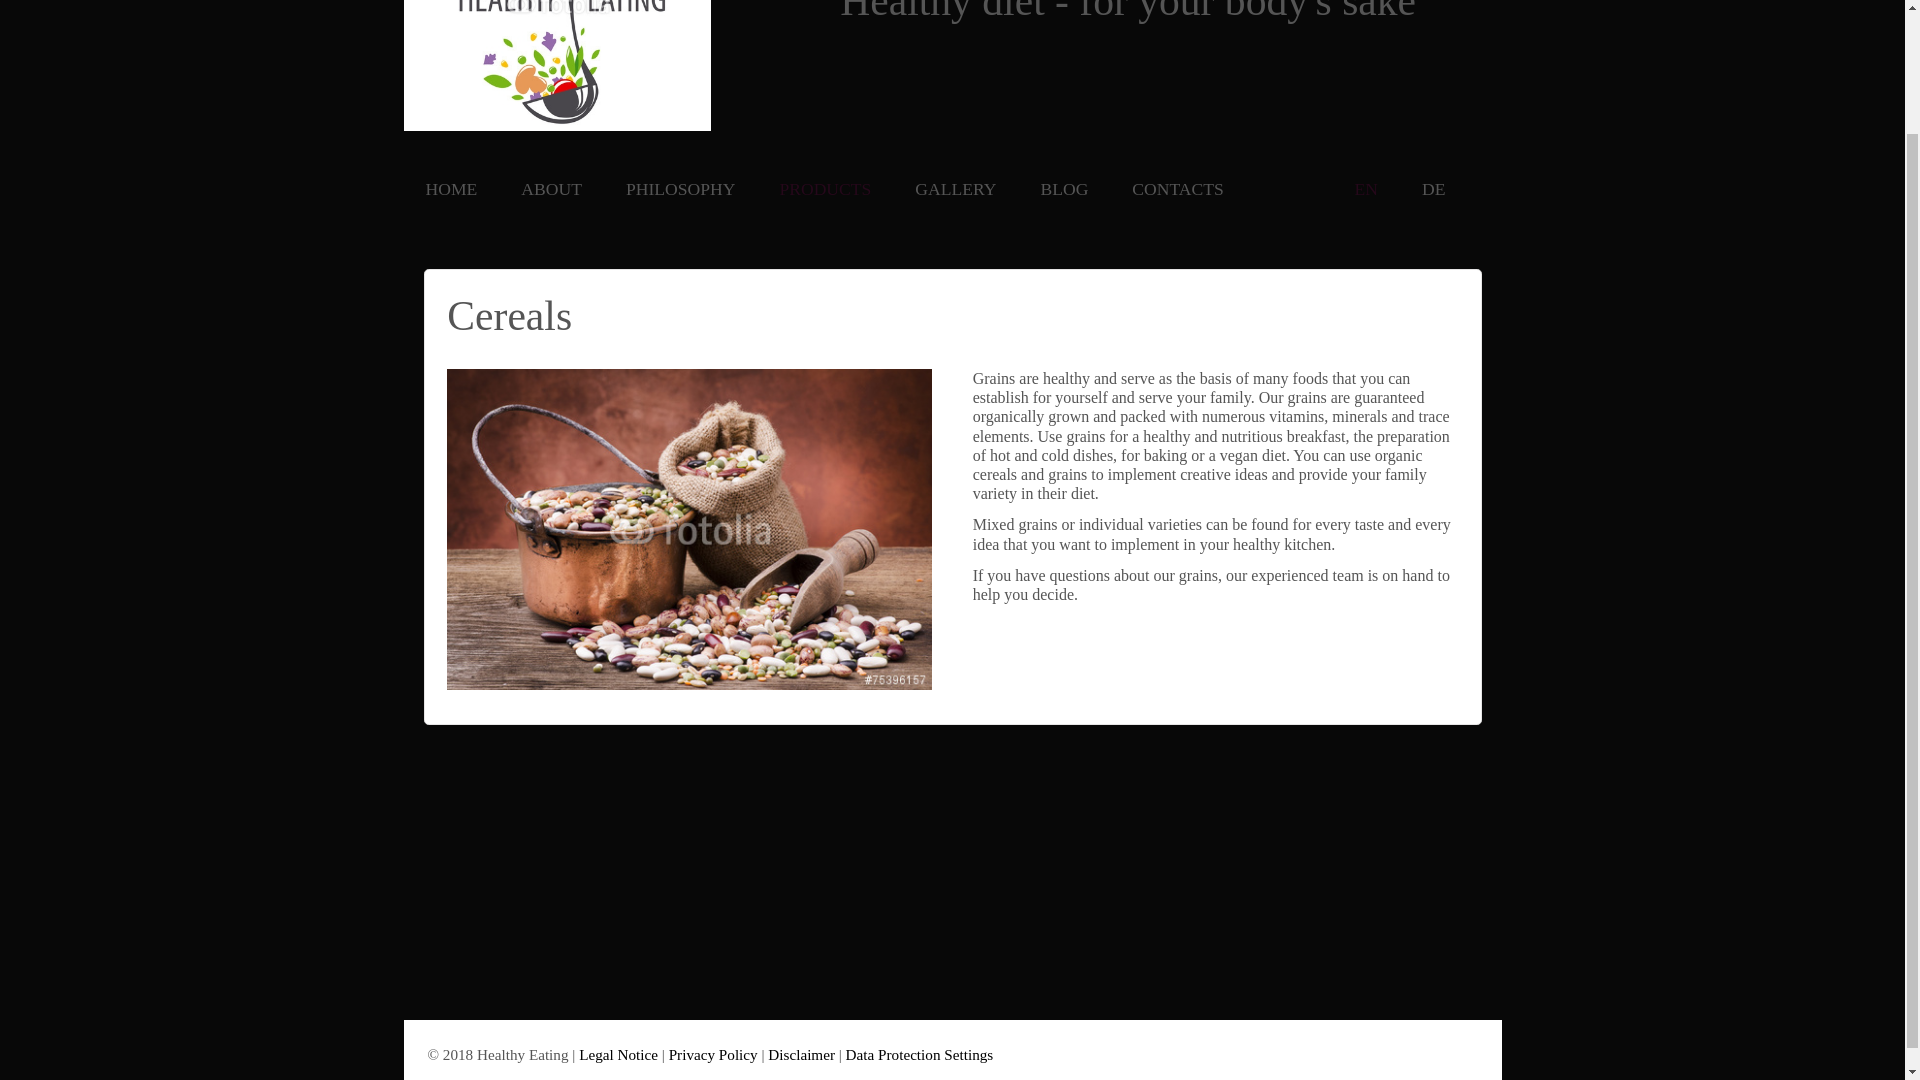  What do you see at coordinates (618, 1054) in the screenshot?
I see `Legal Notice` at bounding box center [618, 1054].